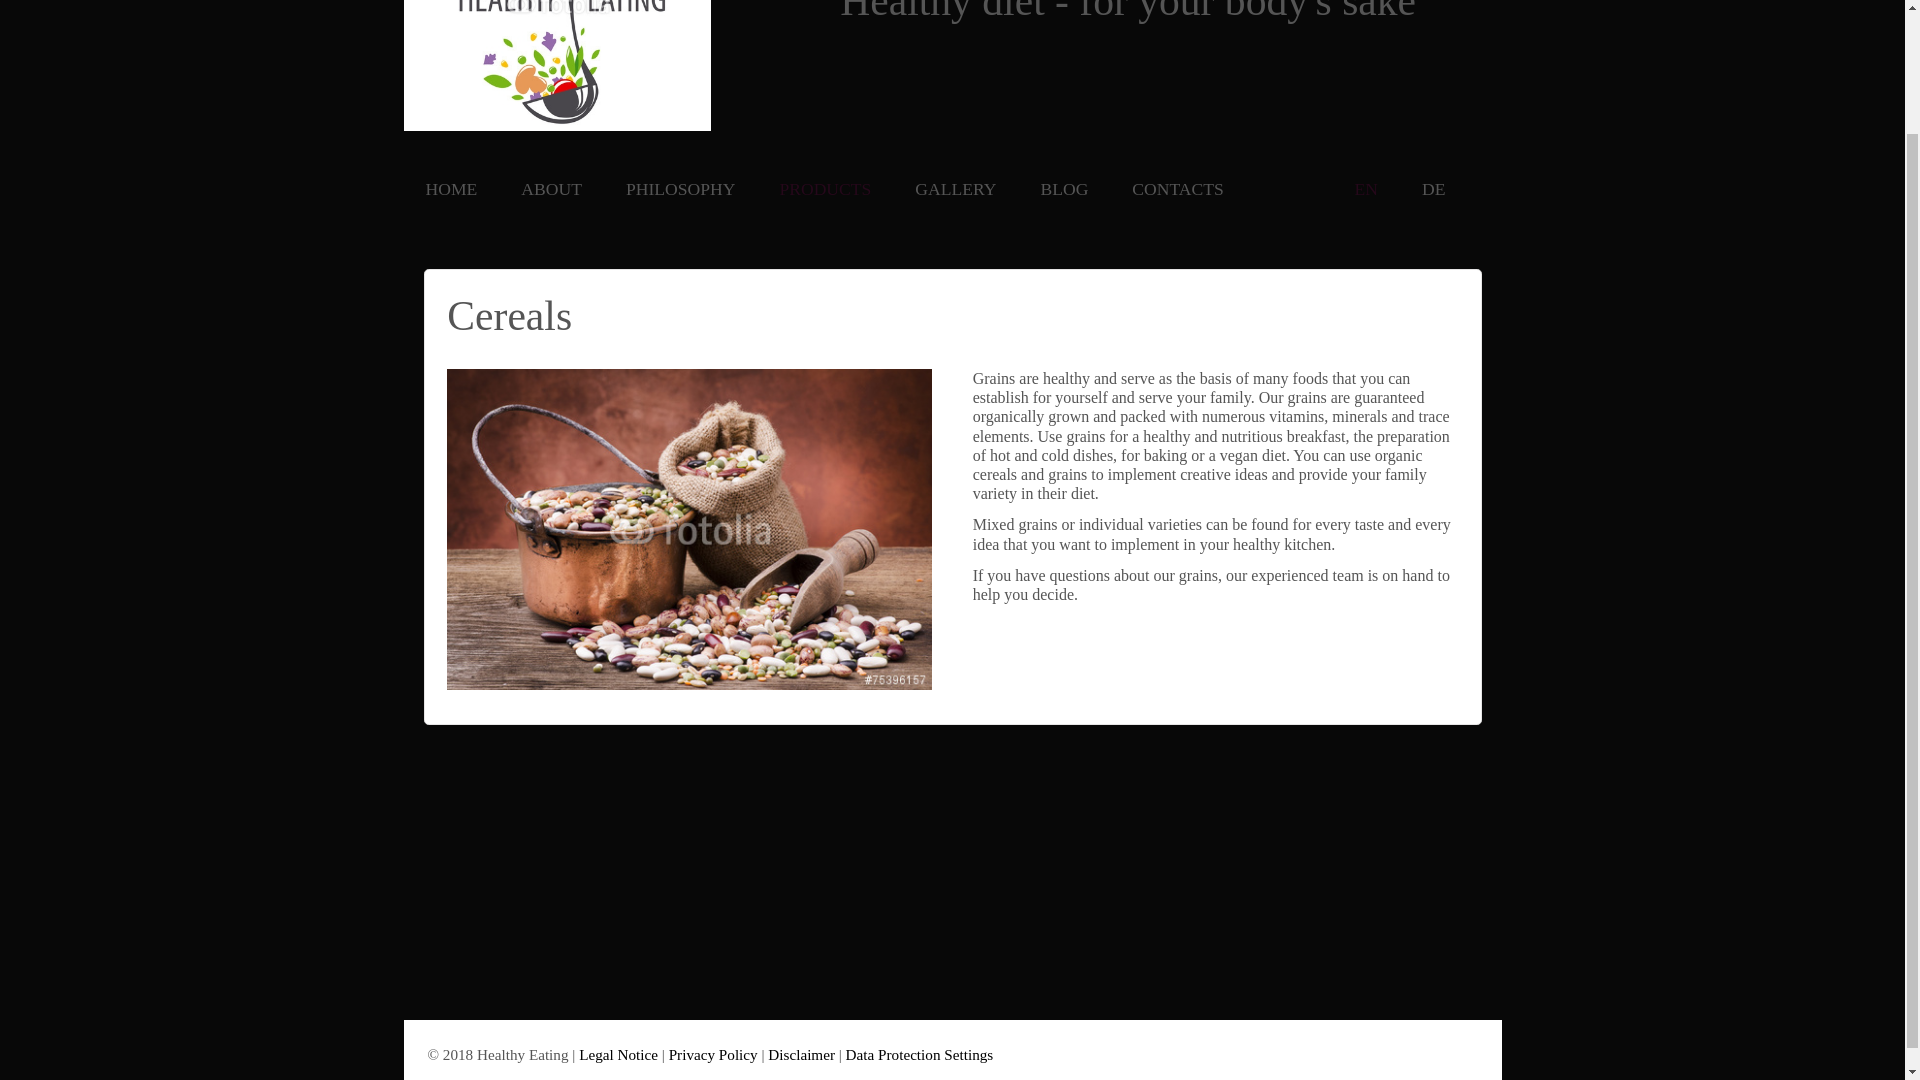  What do you see at coordinates (618, 1054) in the screenshot?
I see `Legal Notice` at bounding box center [618, 1054].